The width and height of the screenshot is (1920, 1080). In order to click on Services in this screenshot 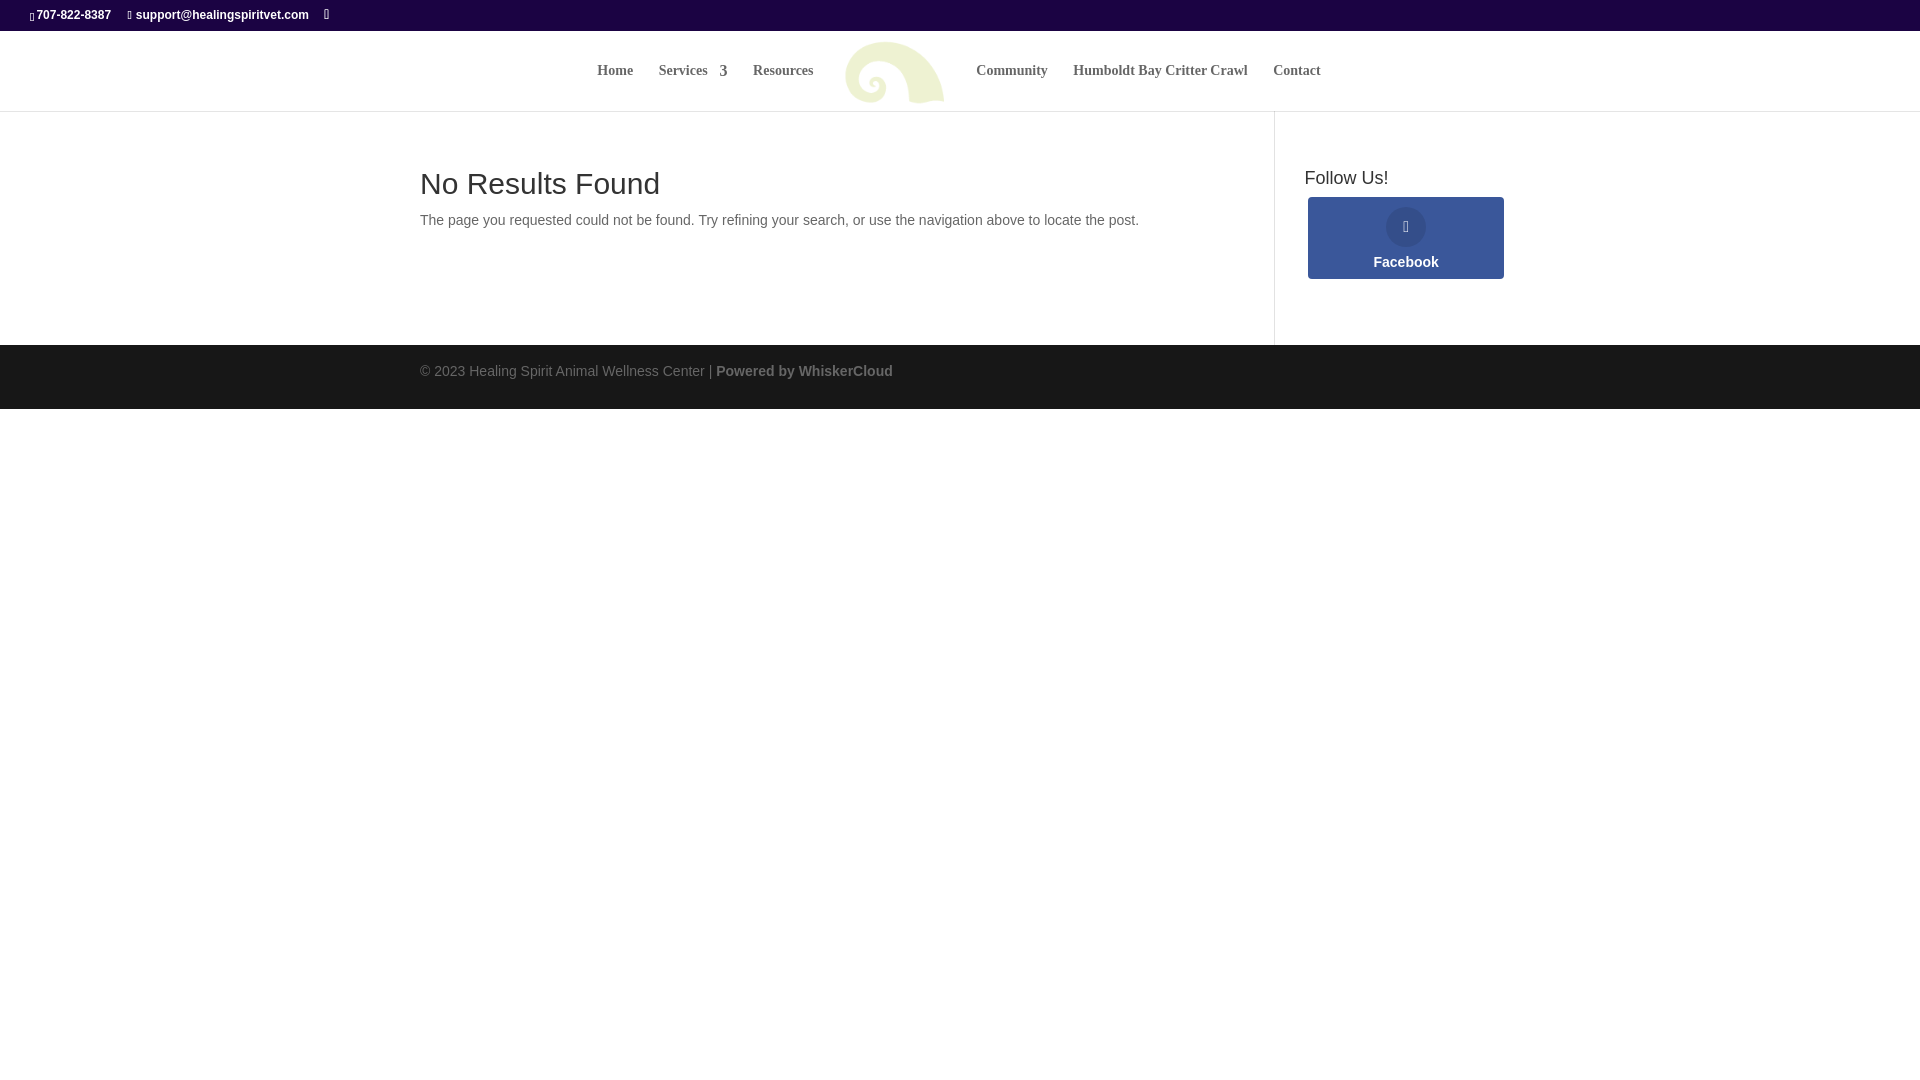, I will do `click(692, 87)`.